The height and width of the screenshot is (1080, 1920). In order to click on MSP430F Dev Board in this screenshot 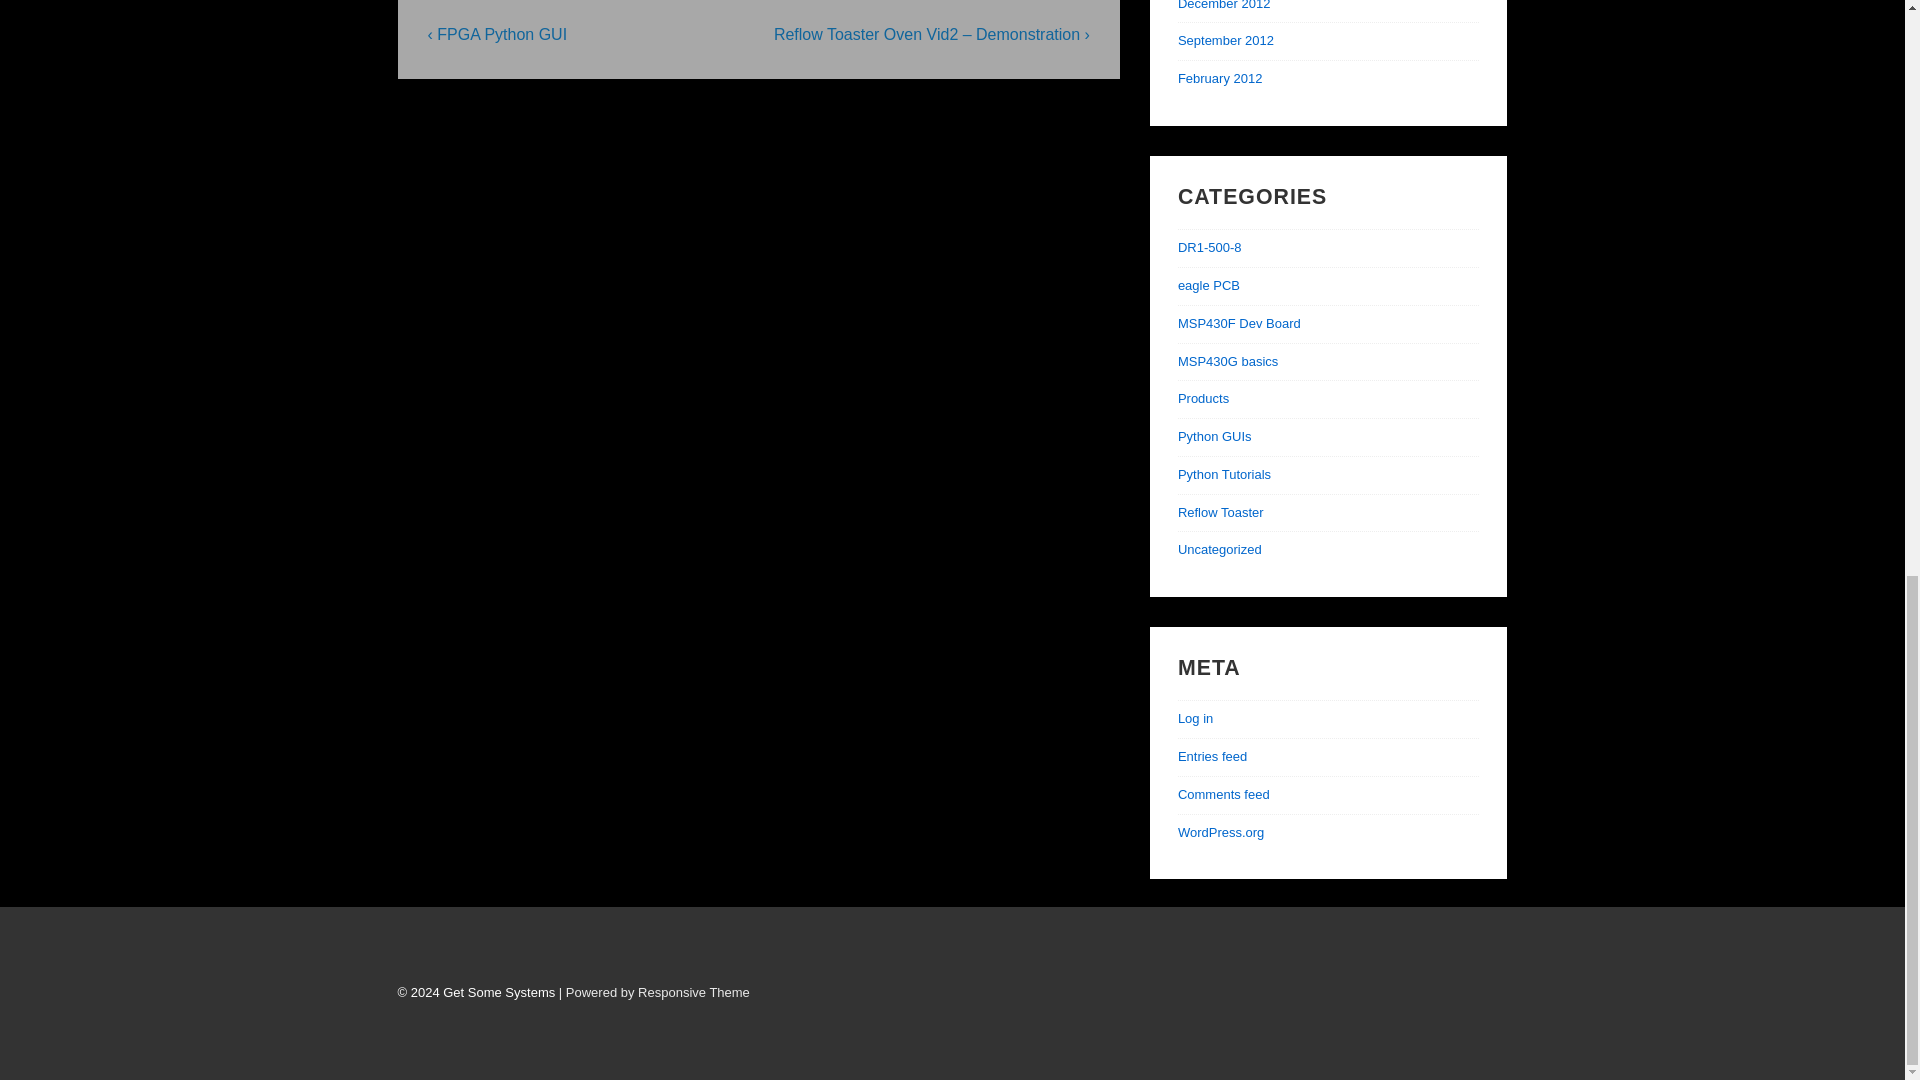, I will do `click(1240, 323)`.